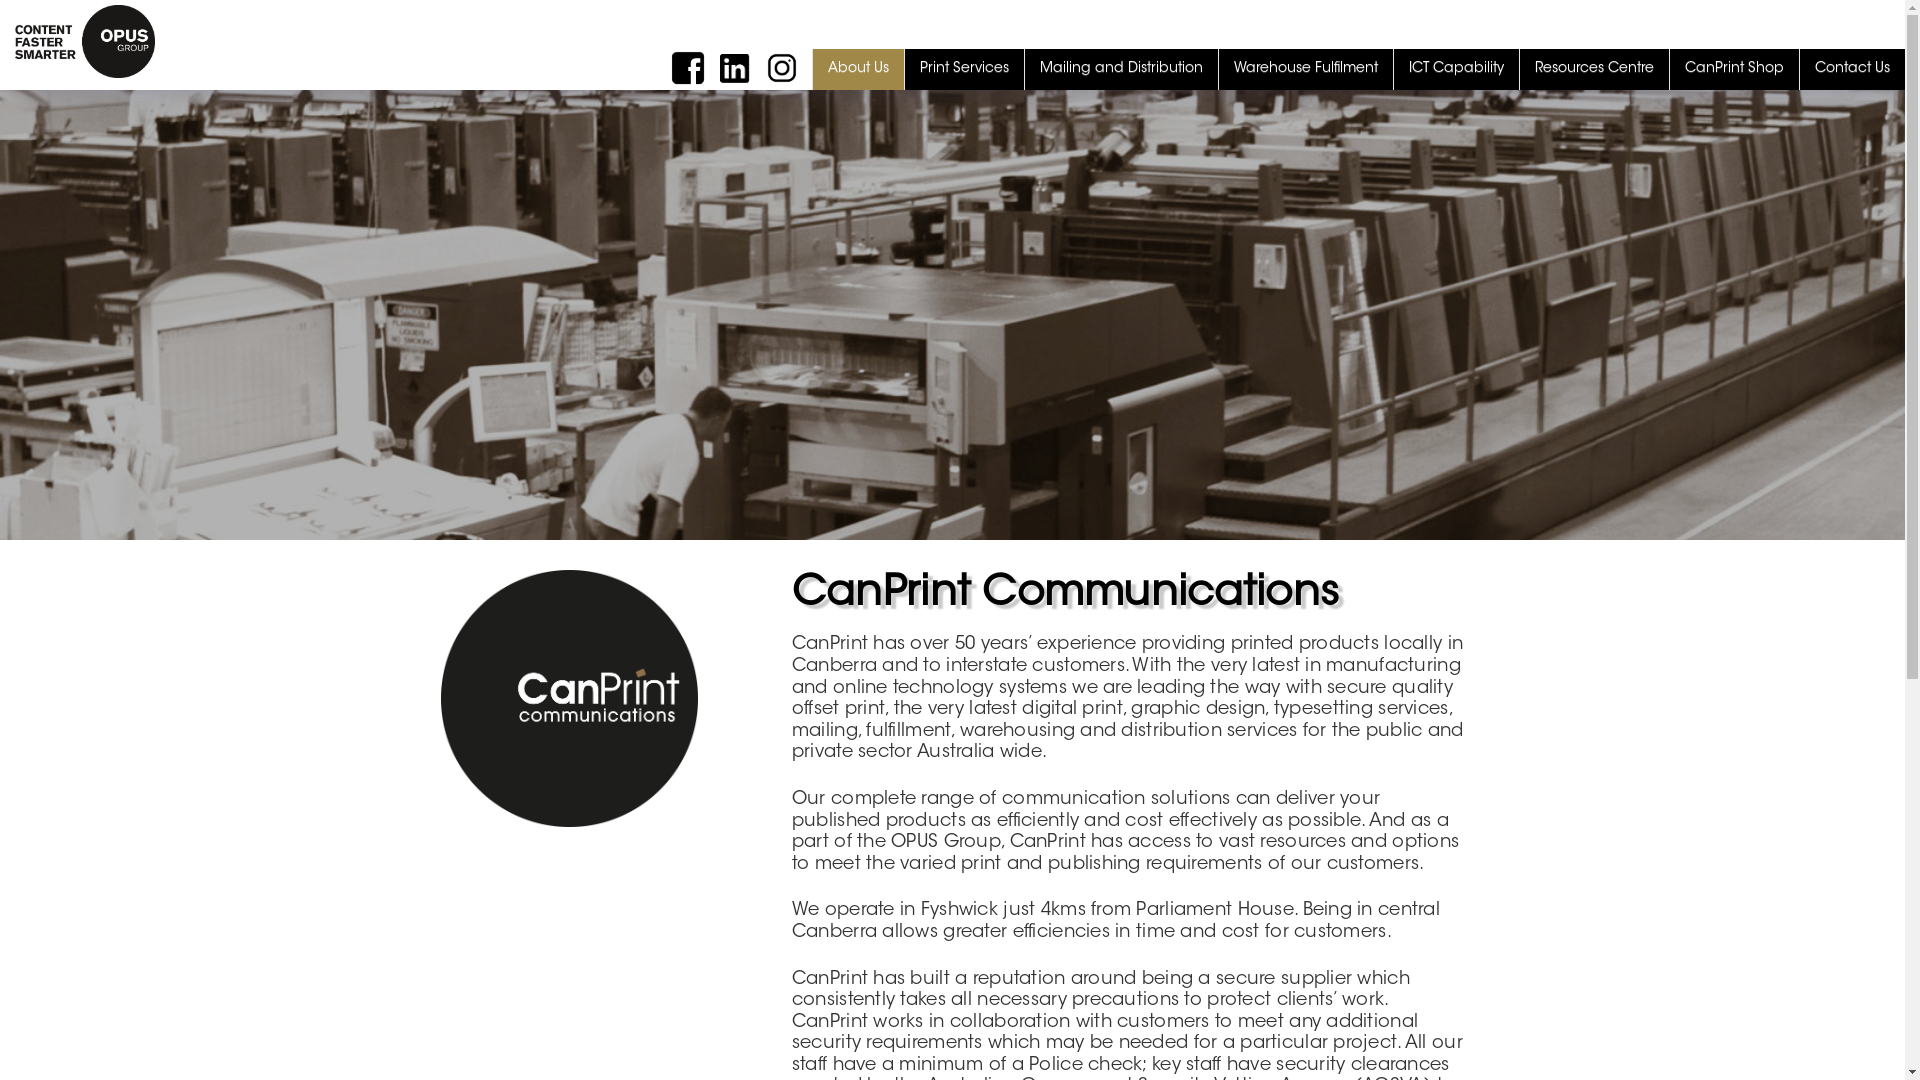 Image resolution: width=1920 pixels, height=1080 pixels. What do you see at coordinates (1456, 69) in the screenshot?
I see `ICT Capability` at bounding box center [1456, 69].